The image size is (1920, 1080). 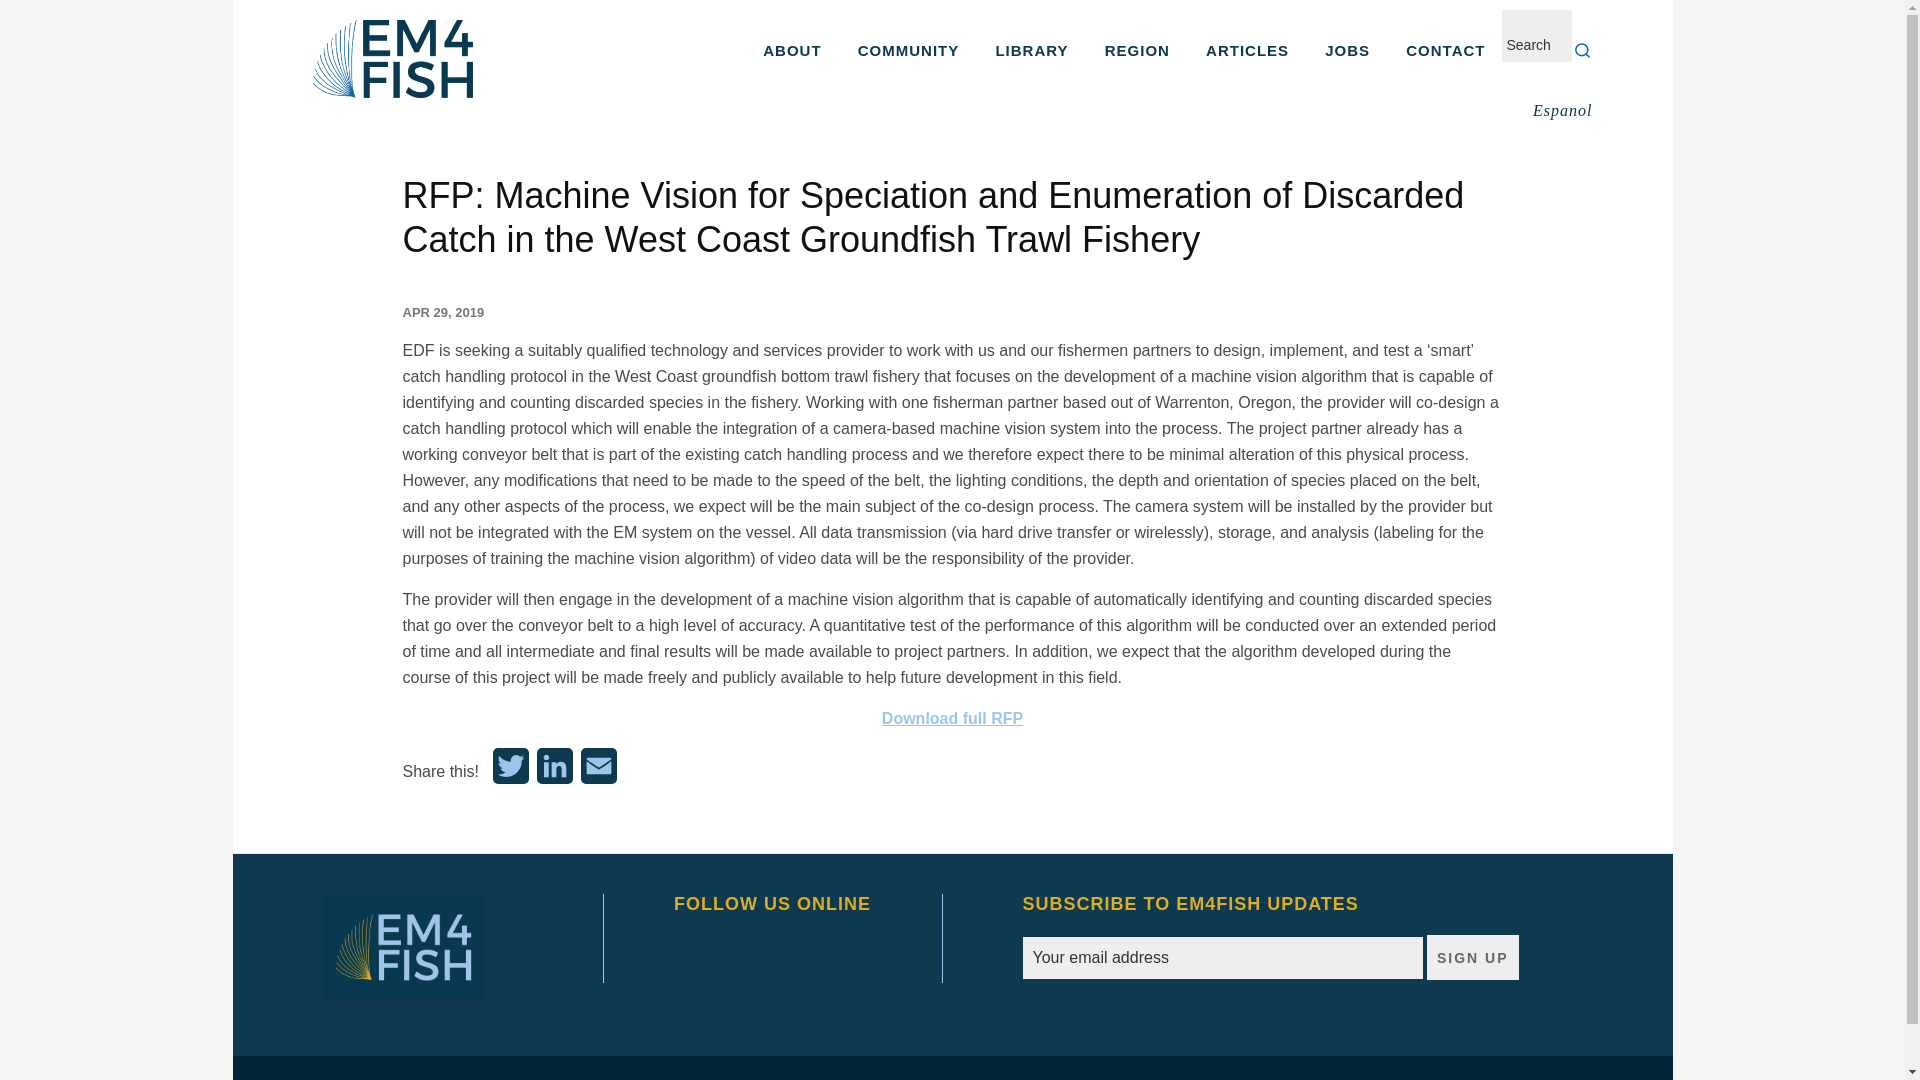 What do you see at coordinates (1562, 111) in the screenshot?
I see `Espanol` at bounding box center [1562, 111].